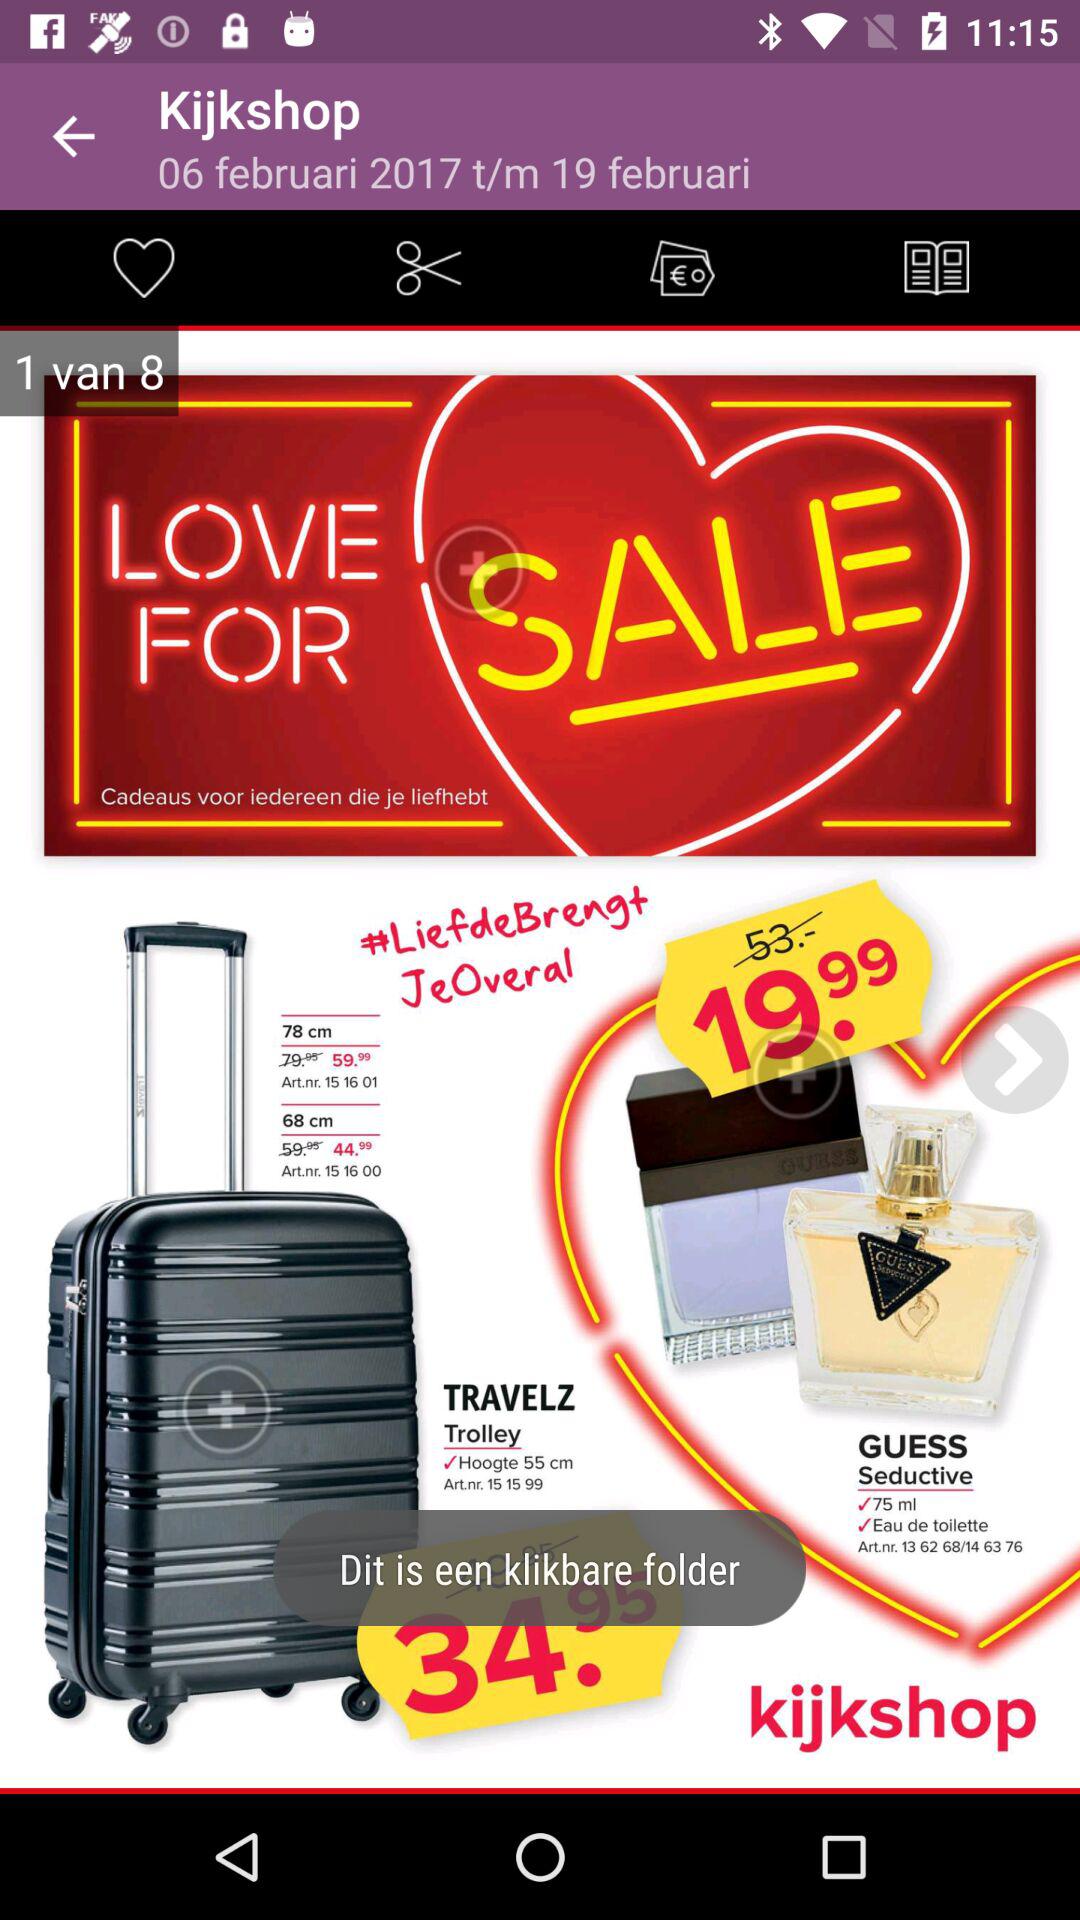  I want to click on go to next page, so click(1014, 1059).